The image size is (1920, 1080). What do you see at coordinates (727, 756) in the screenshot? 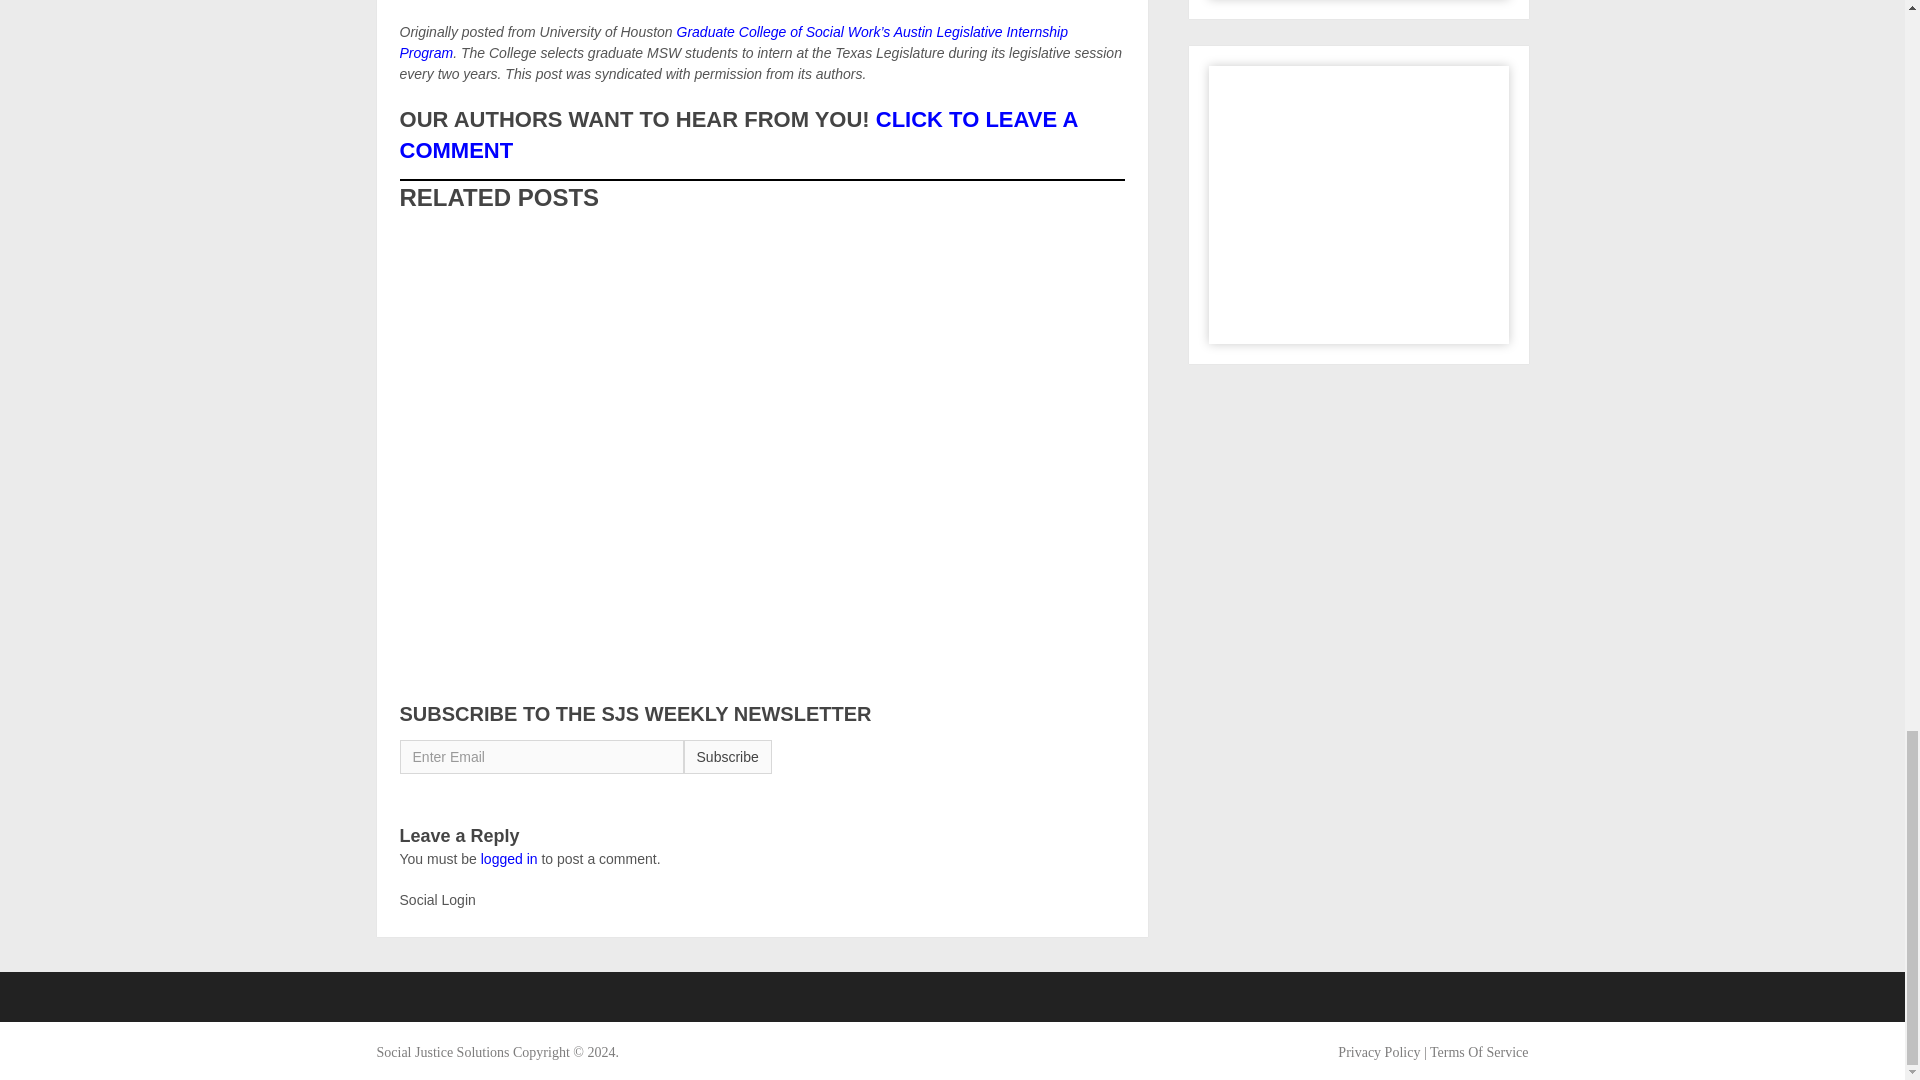
I see `Subscribe` at bounding box center [727, 756].